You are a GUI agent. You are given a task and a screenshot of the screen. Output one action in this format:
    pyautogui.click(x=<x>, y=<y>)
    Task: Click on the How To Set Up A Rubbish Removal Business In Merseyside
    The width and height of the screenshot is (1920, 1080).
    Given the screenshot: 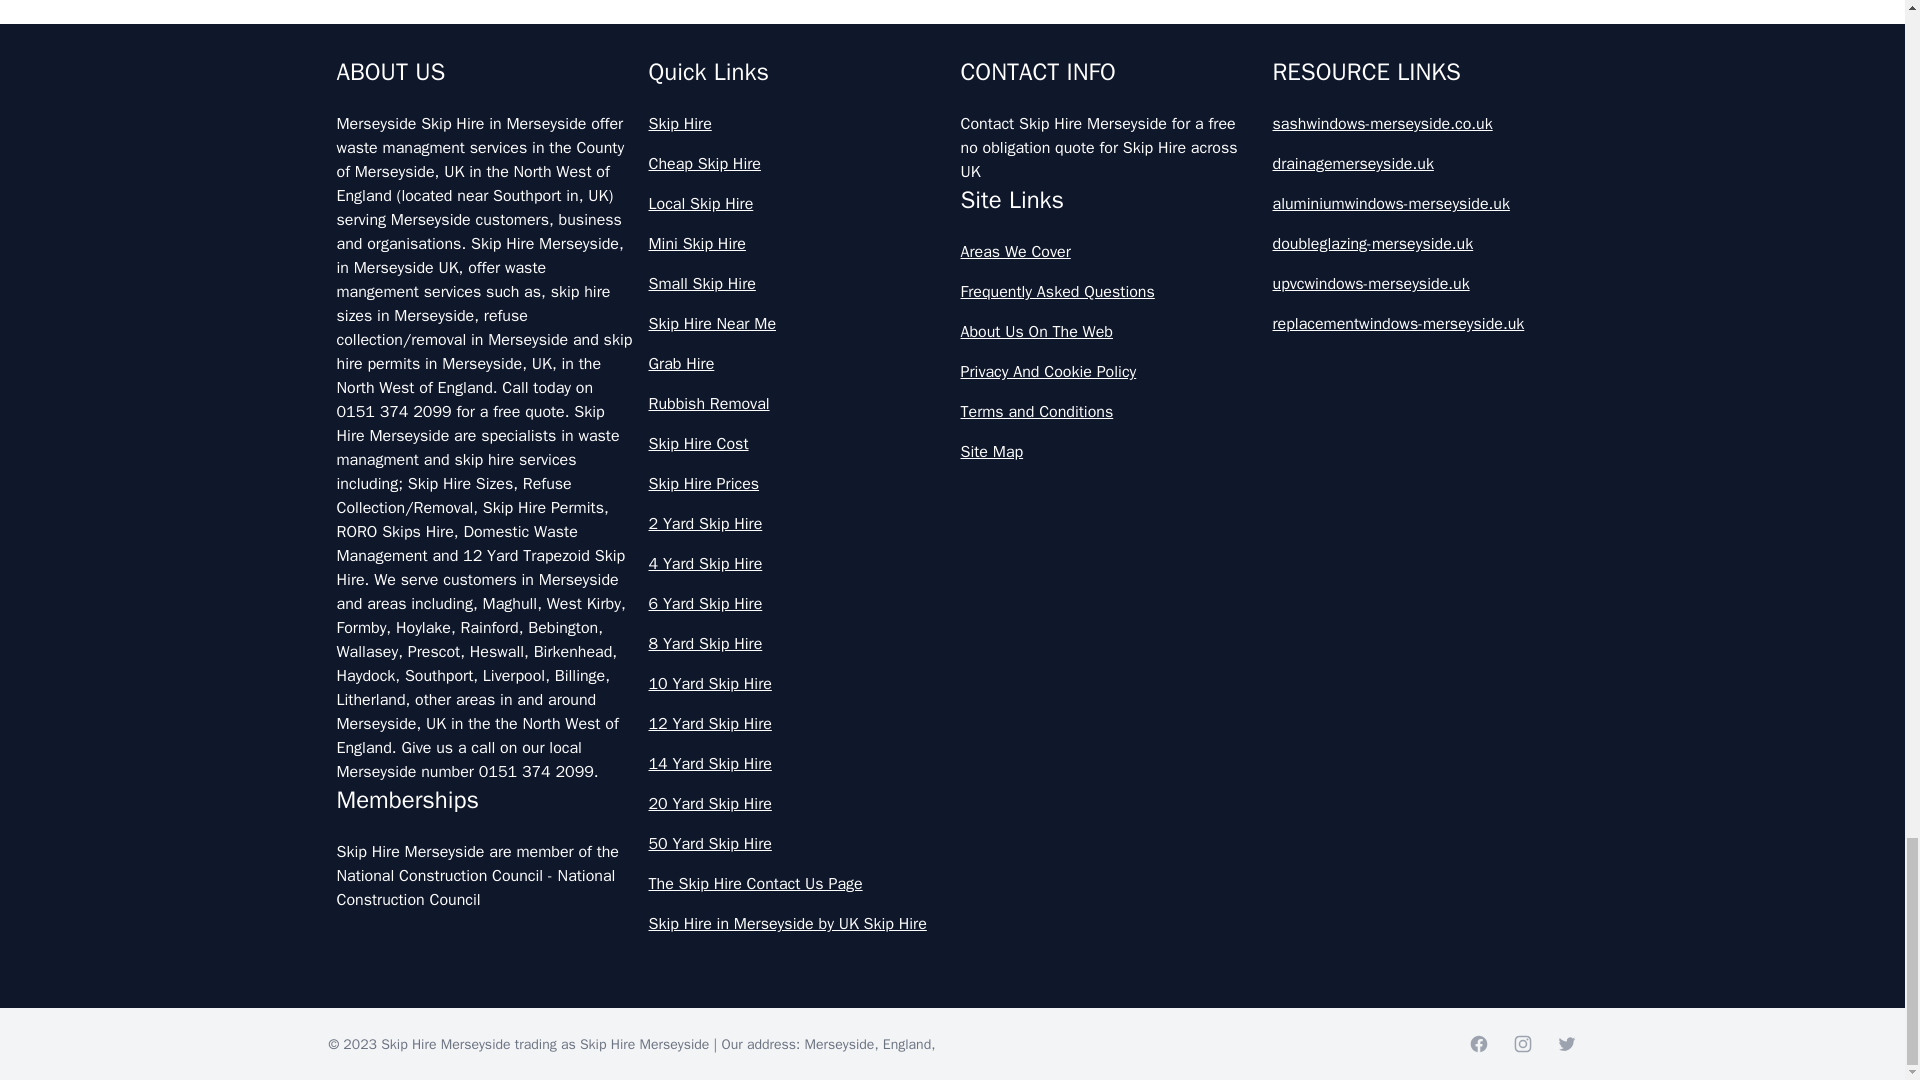 What is the action you would take?
    pyautogui.click(x=952, y=282)
    